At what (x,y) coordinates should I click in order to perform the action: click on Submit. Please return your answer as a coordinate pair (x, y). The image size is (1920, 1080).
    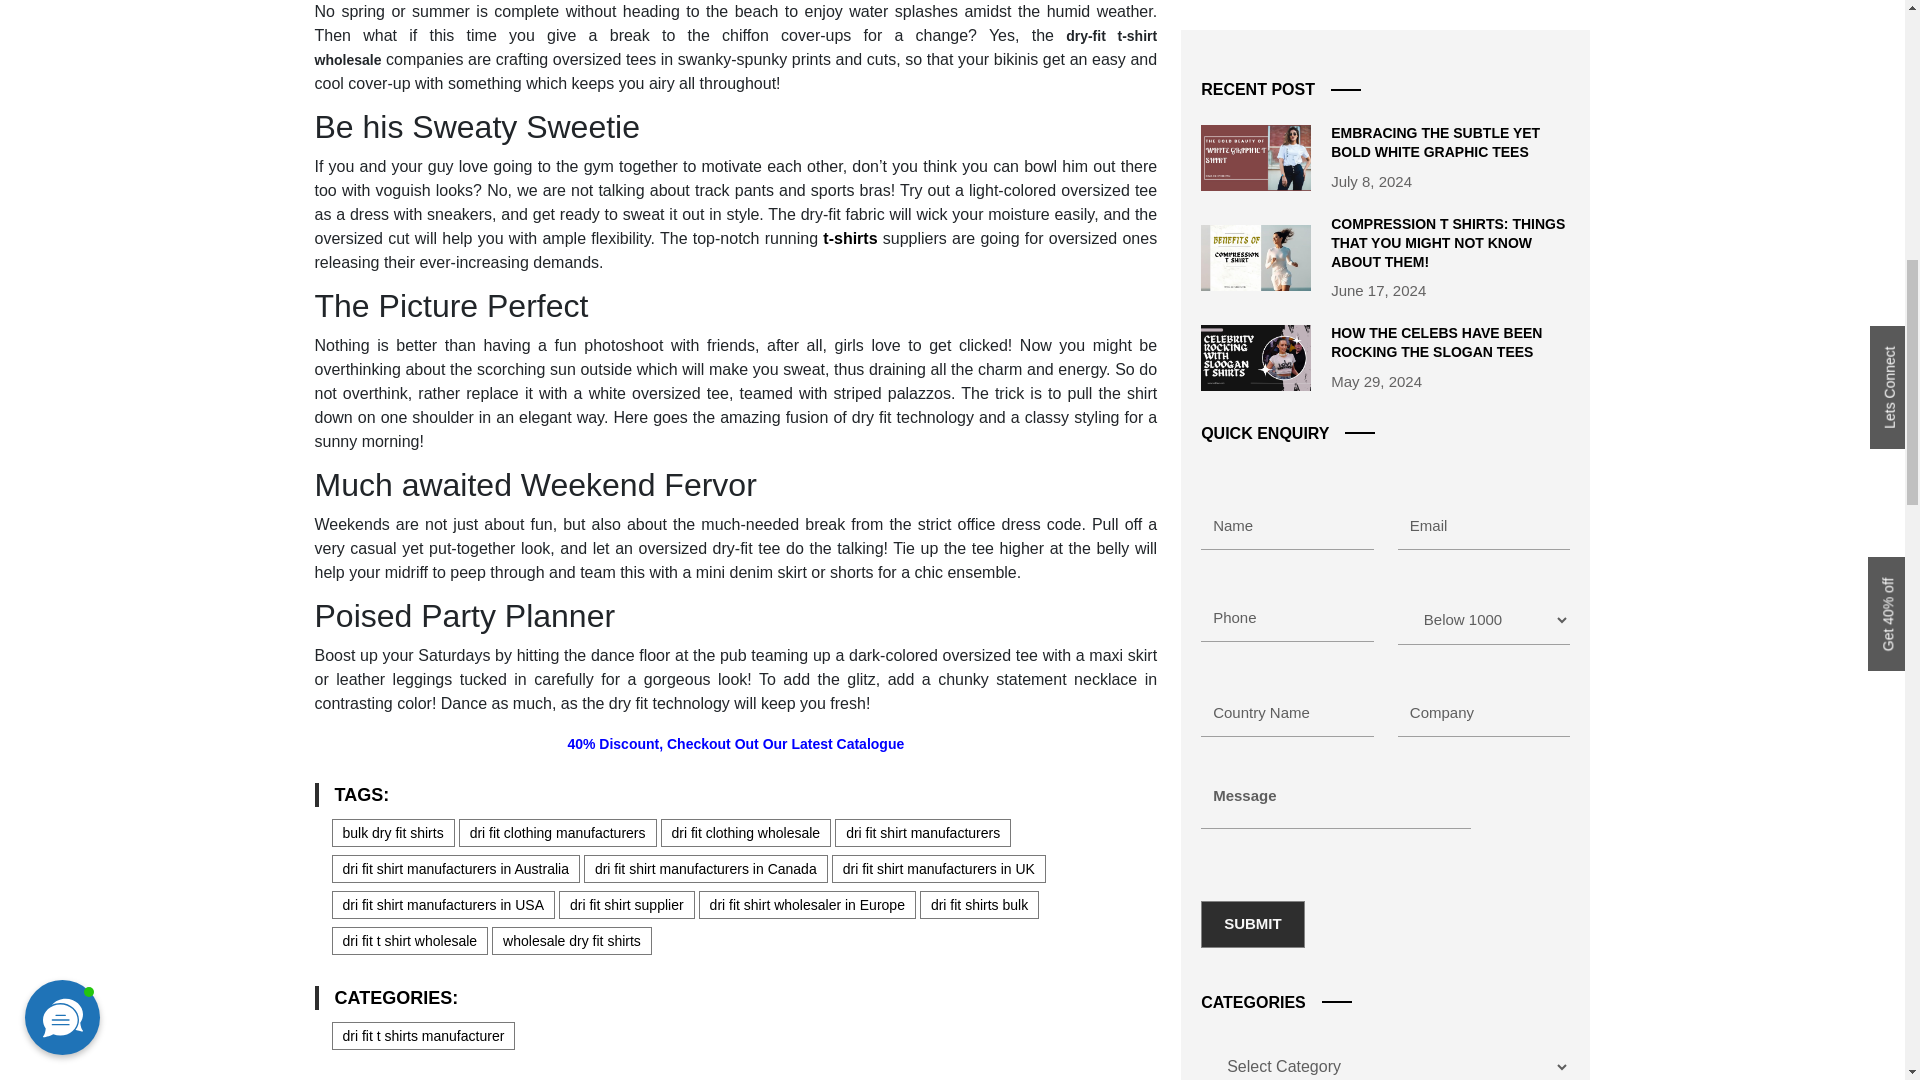
    Looking at the image, I should click on (1253, 16).